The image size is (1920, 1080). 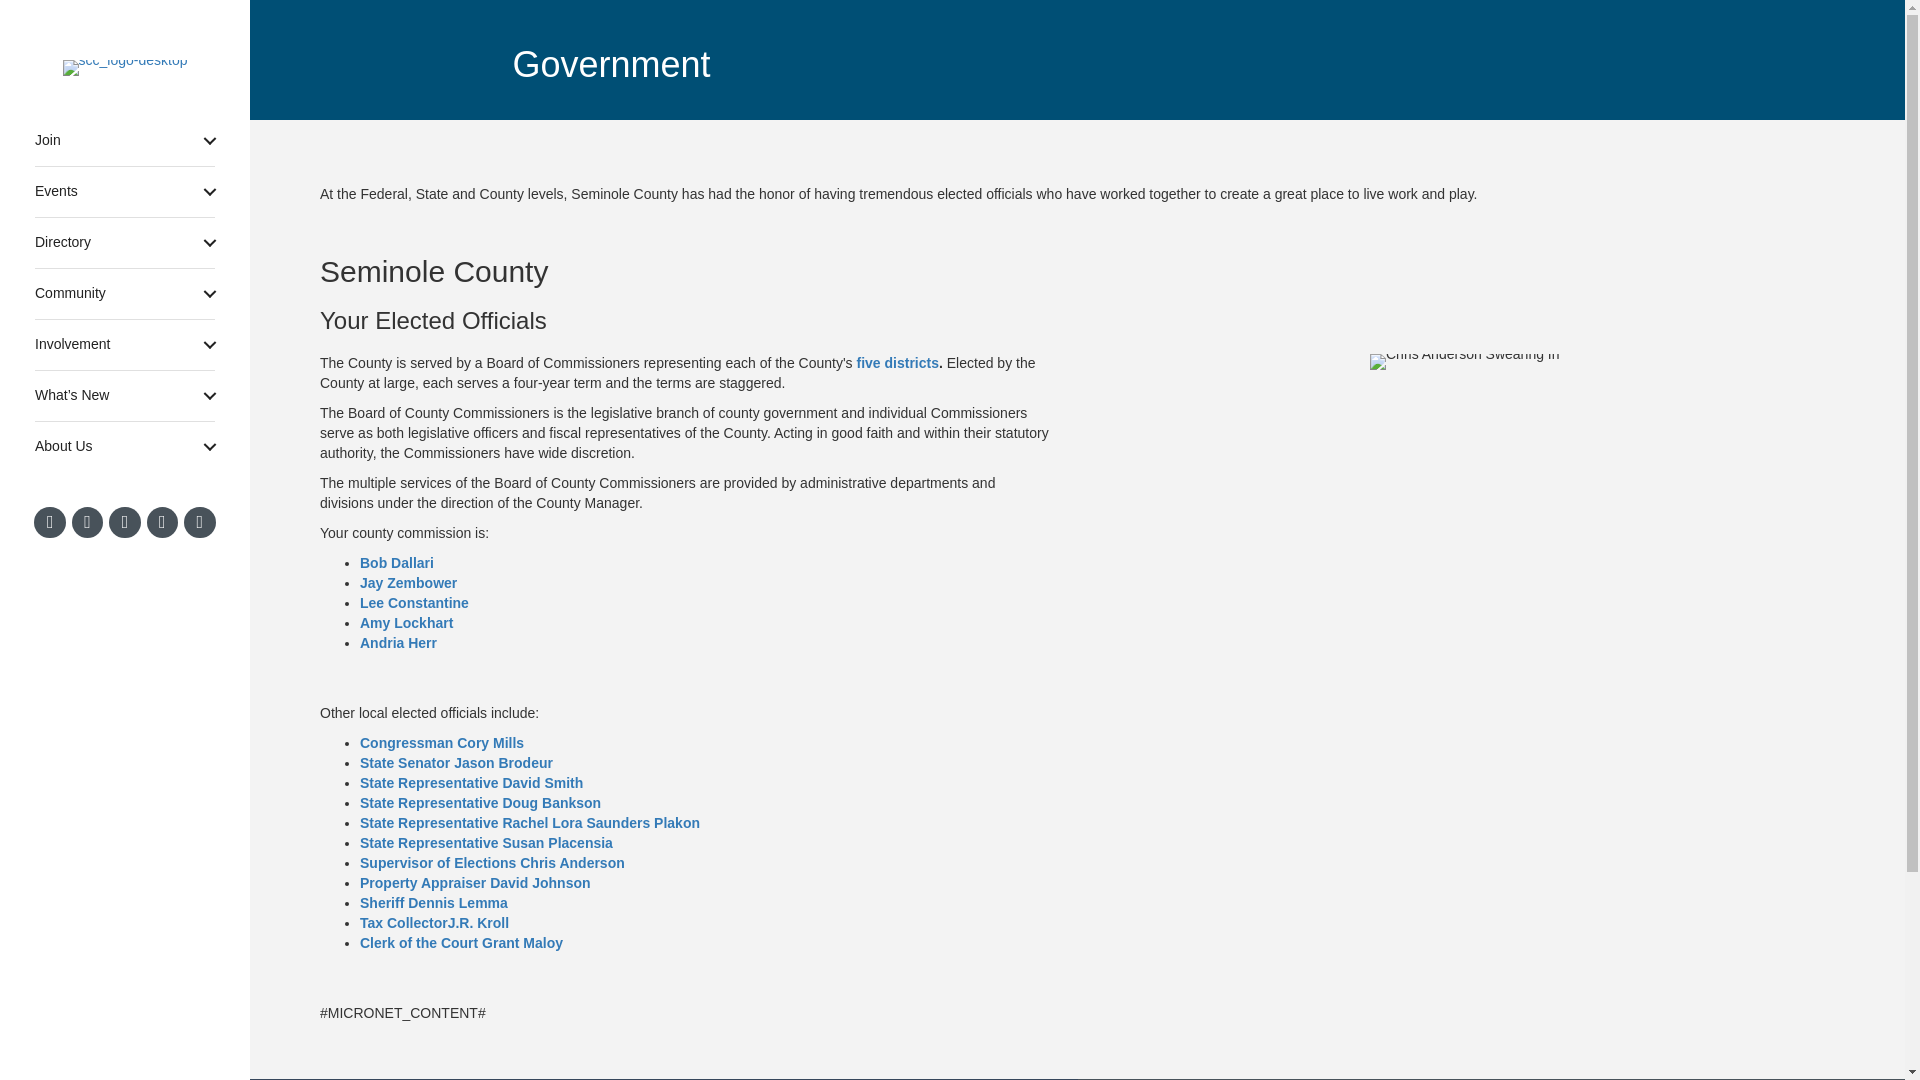 What do you see at coordinates (124, 140) in the screenshot?
I see `Join` at bounding box center [124, 140].